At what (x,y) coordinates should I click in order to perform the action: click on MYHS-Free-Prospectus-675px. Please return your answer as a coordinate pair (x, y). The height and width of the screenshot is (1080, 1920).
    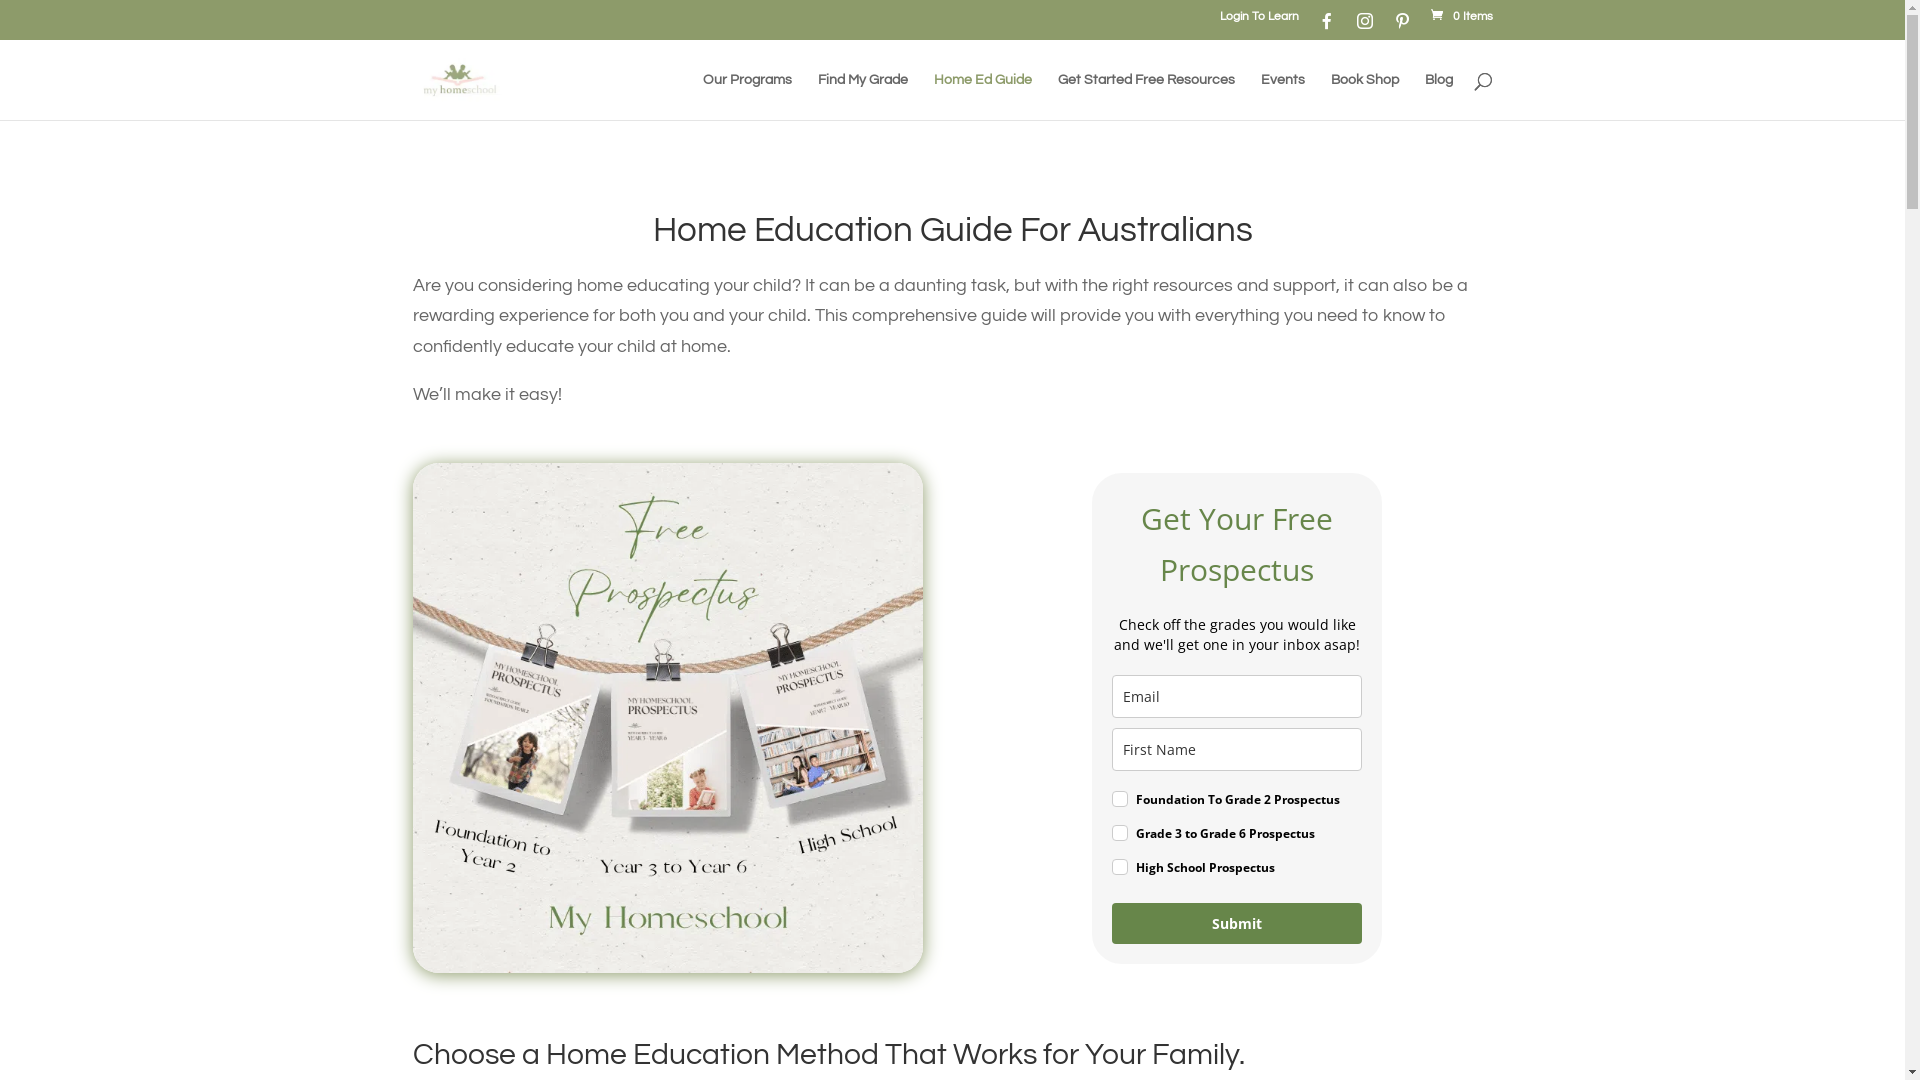
    Looking at the image, I should click on (667, 718).